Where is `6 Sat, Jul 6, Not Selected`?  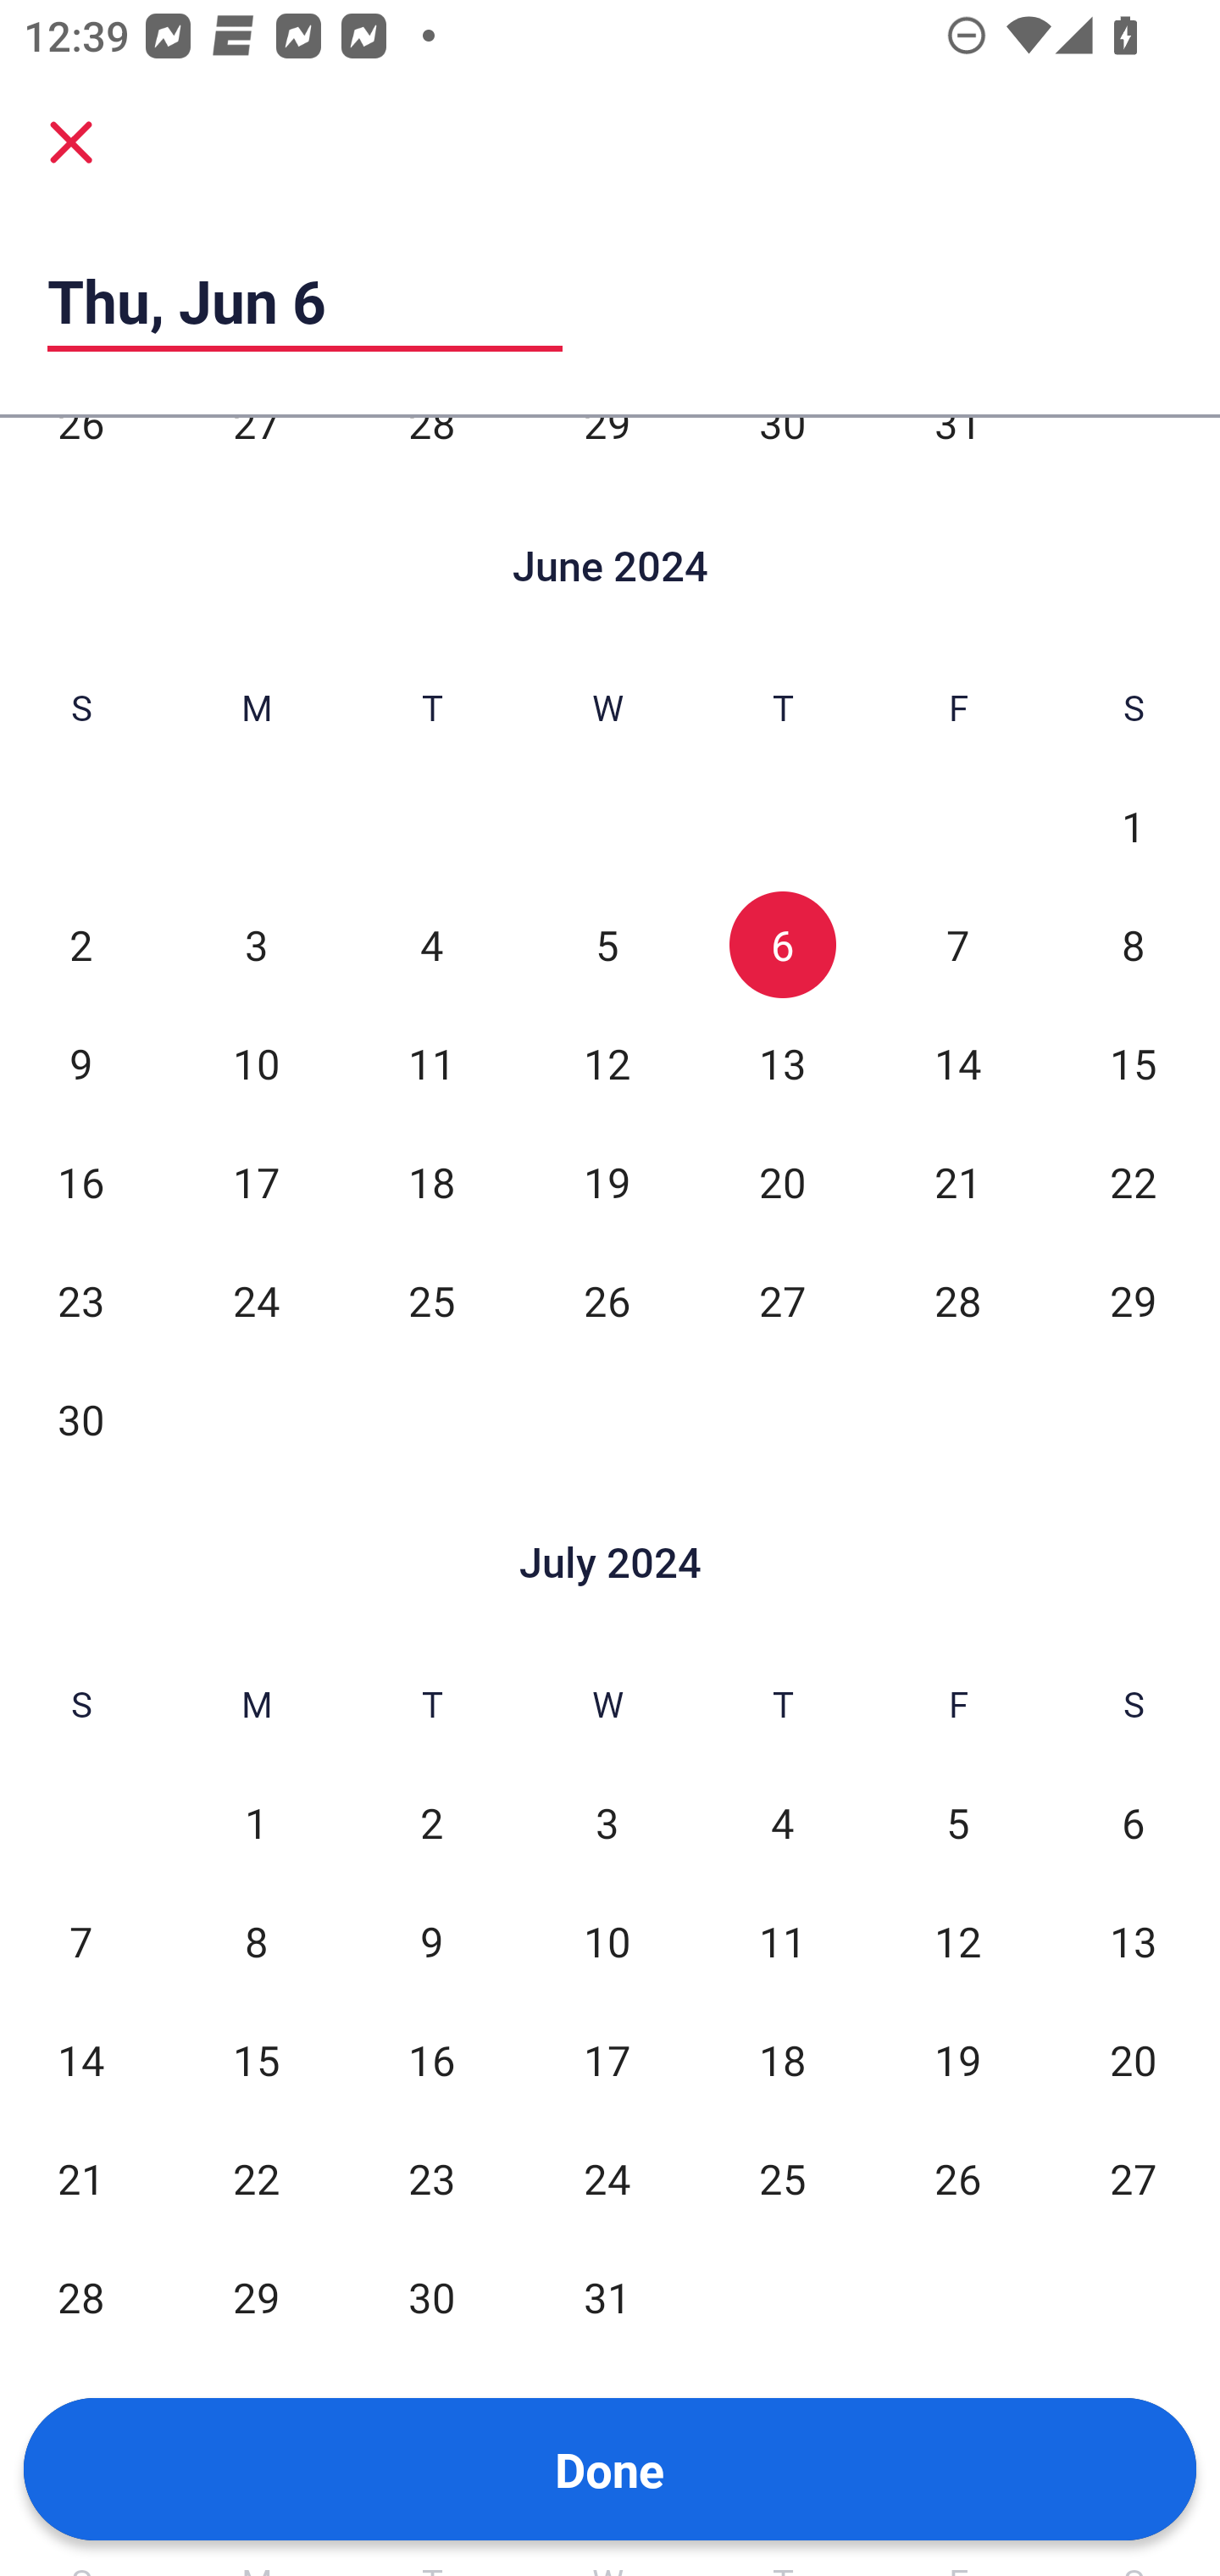 6 Sat, Jul 6, Not Selected is located at coordinates (1134, 1824).